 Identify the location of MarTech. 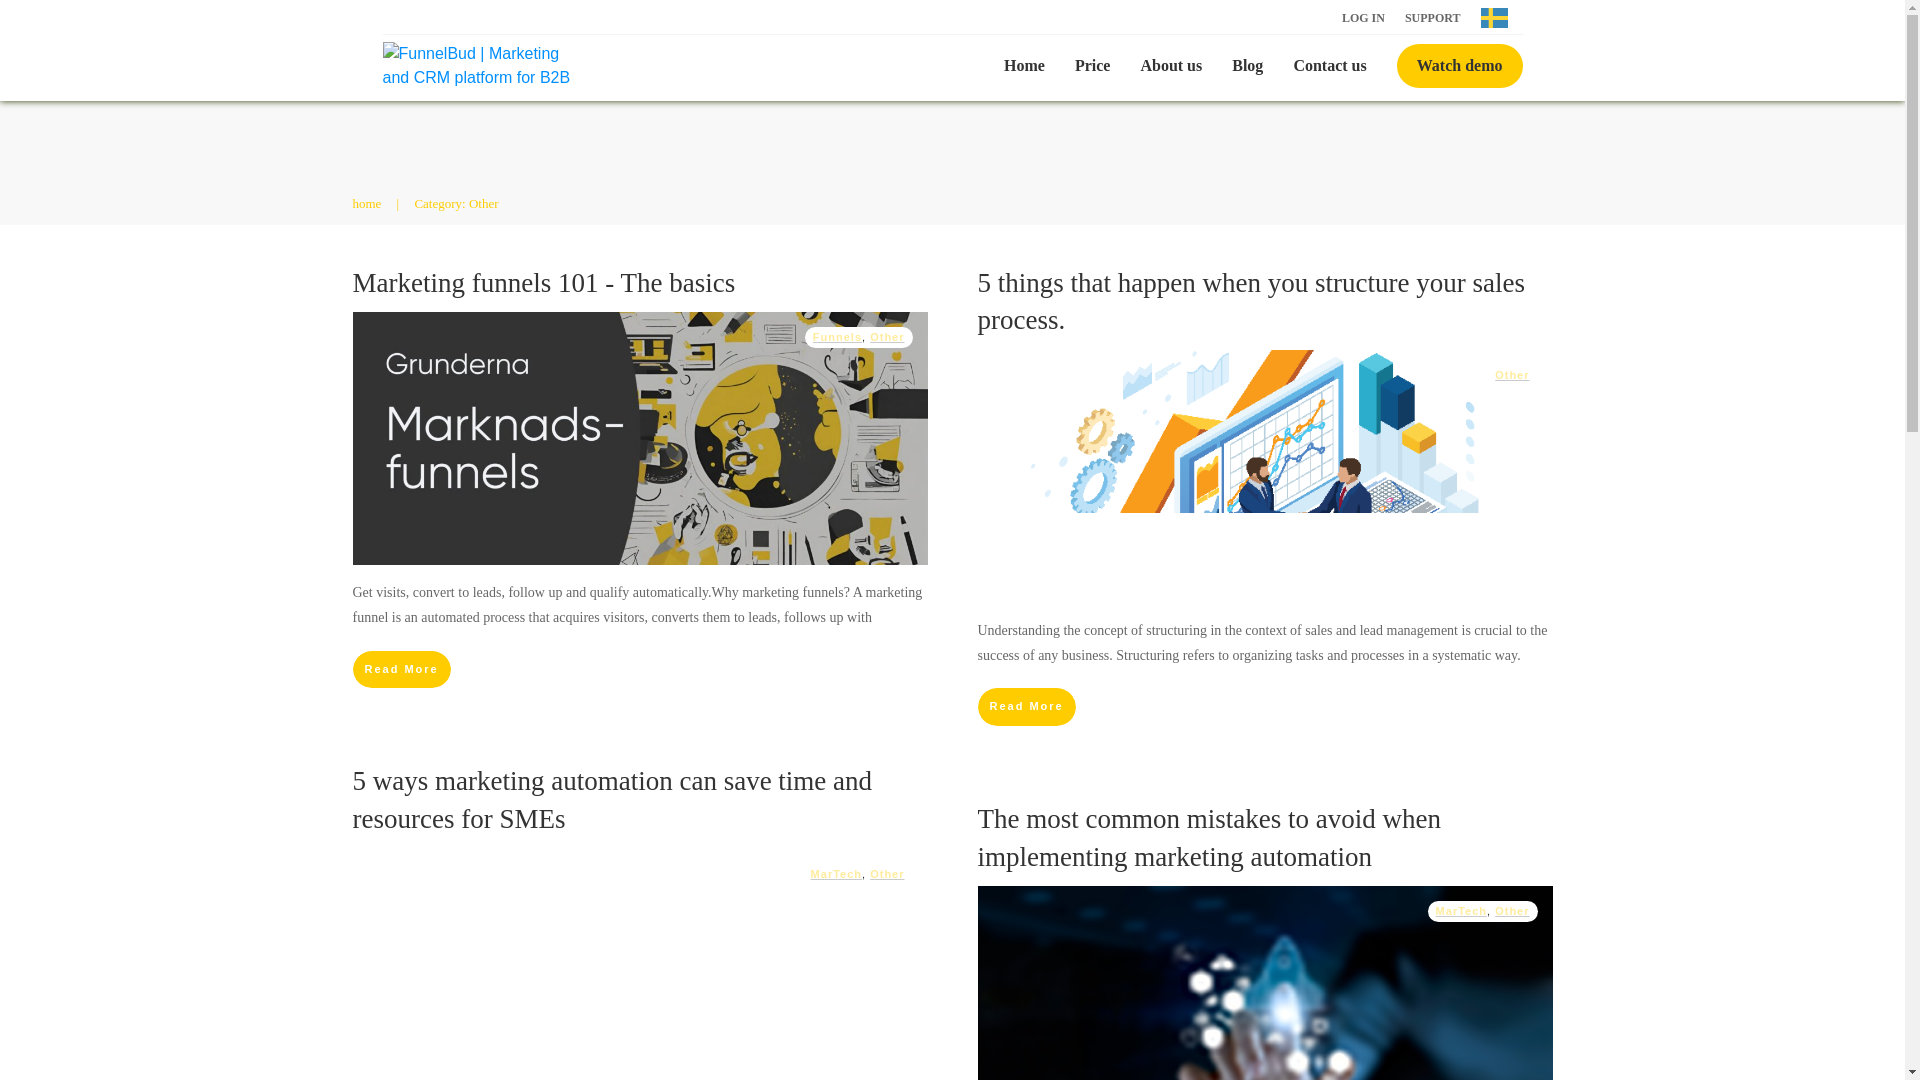
(836, 874).